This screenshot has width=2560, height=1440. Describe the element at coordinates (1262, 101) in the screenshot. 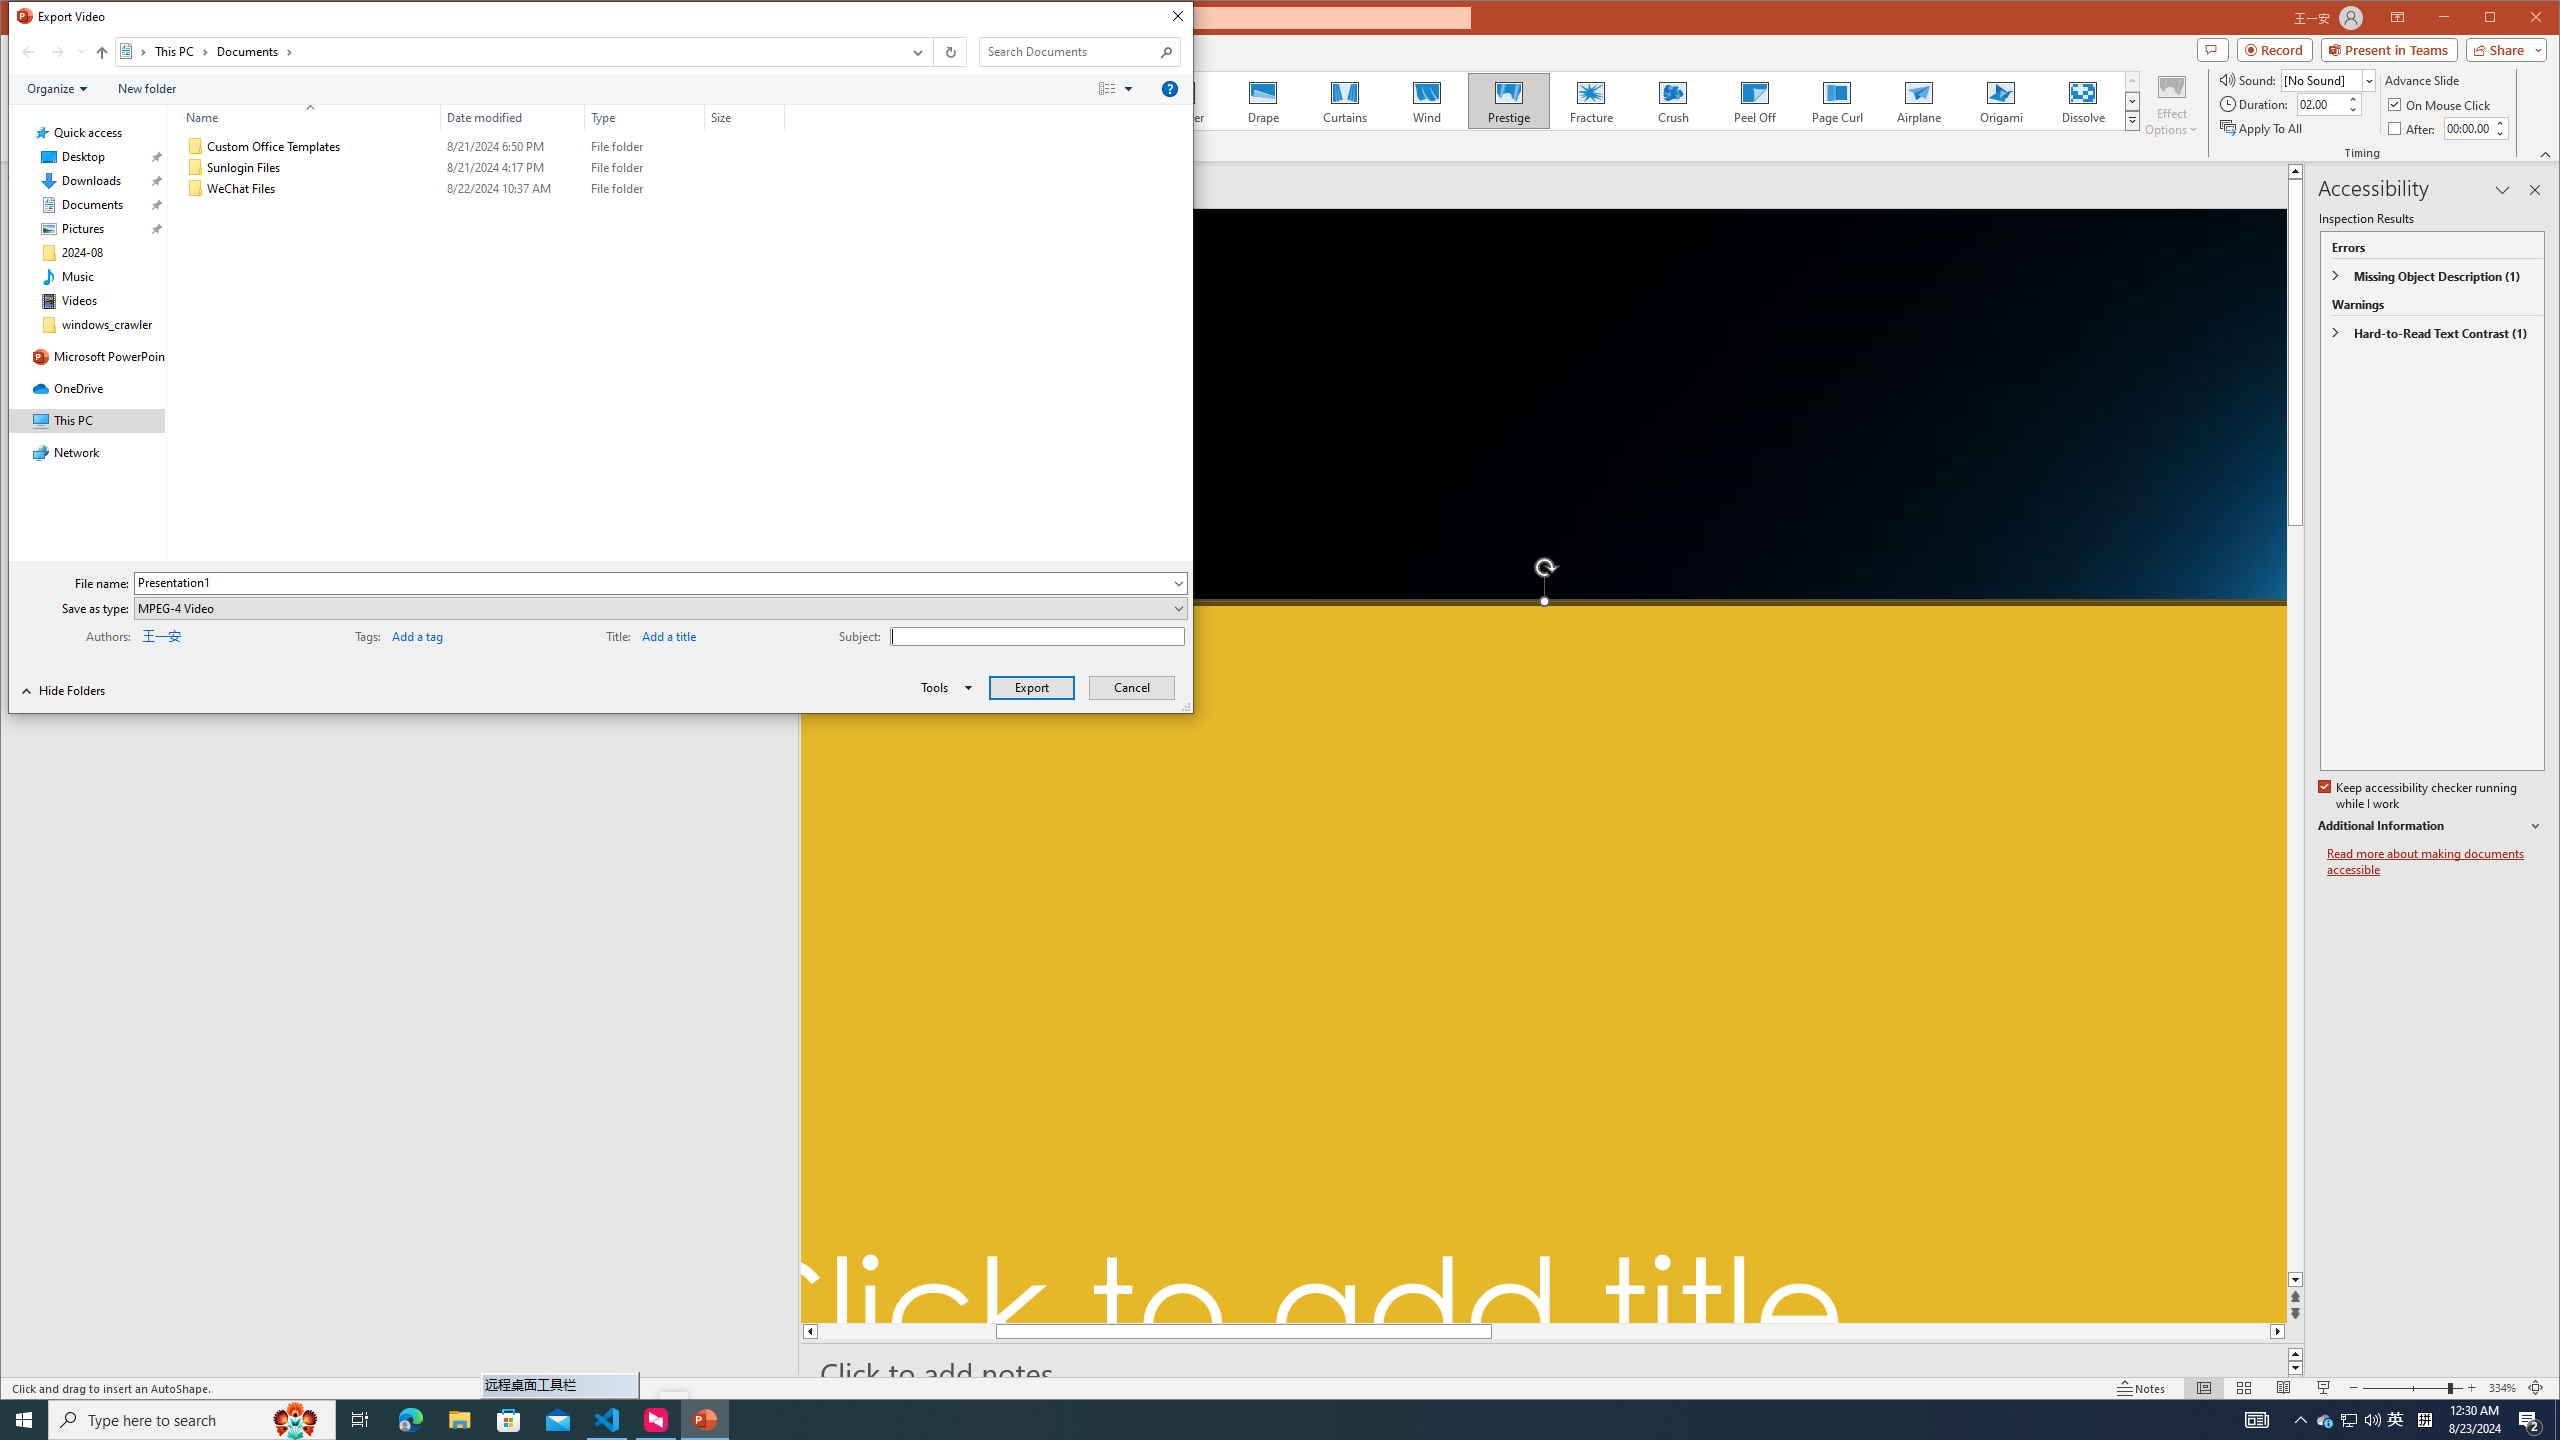

I see `Drape` at that location.